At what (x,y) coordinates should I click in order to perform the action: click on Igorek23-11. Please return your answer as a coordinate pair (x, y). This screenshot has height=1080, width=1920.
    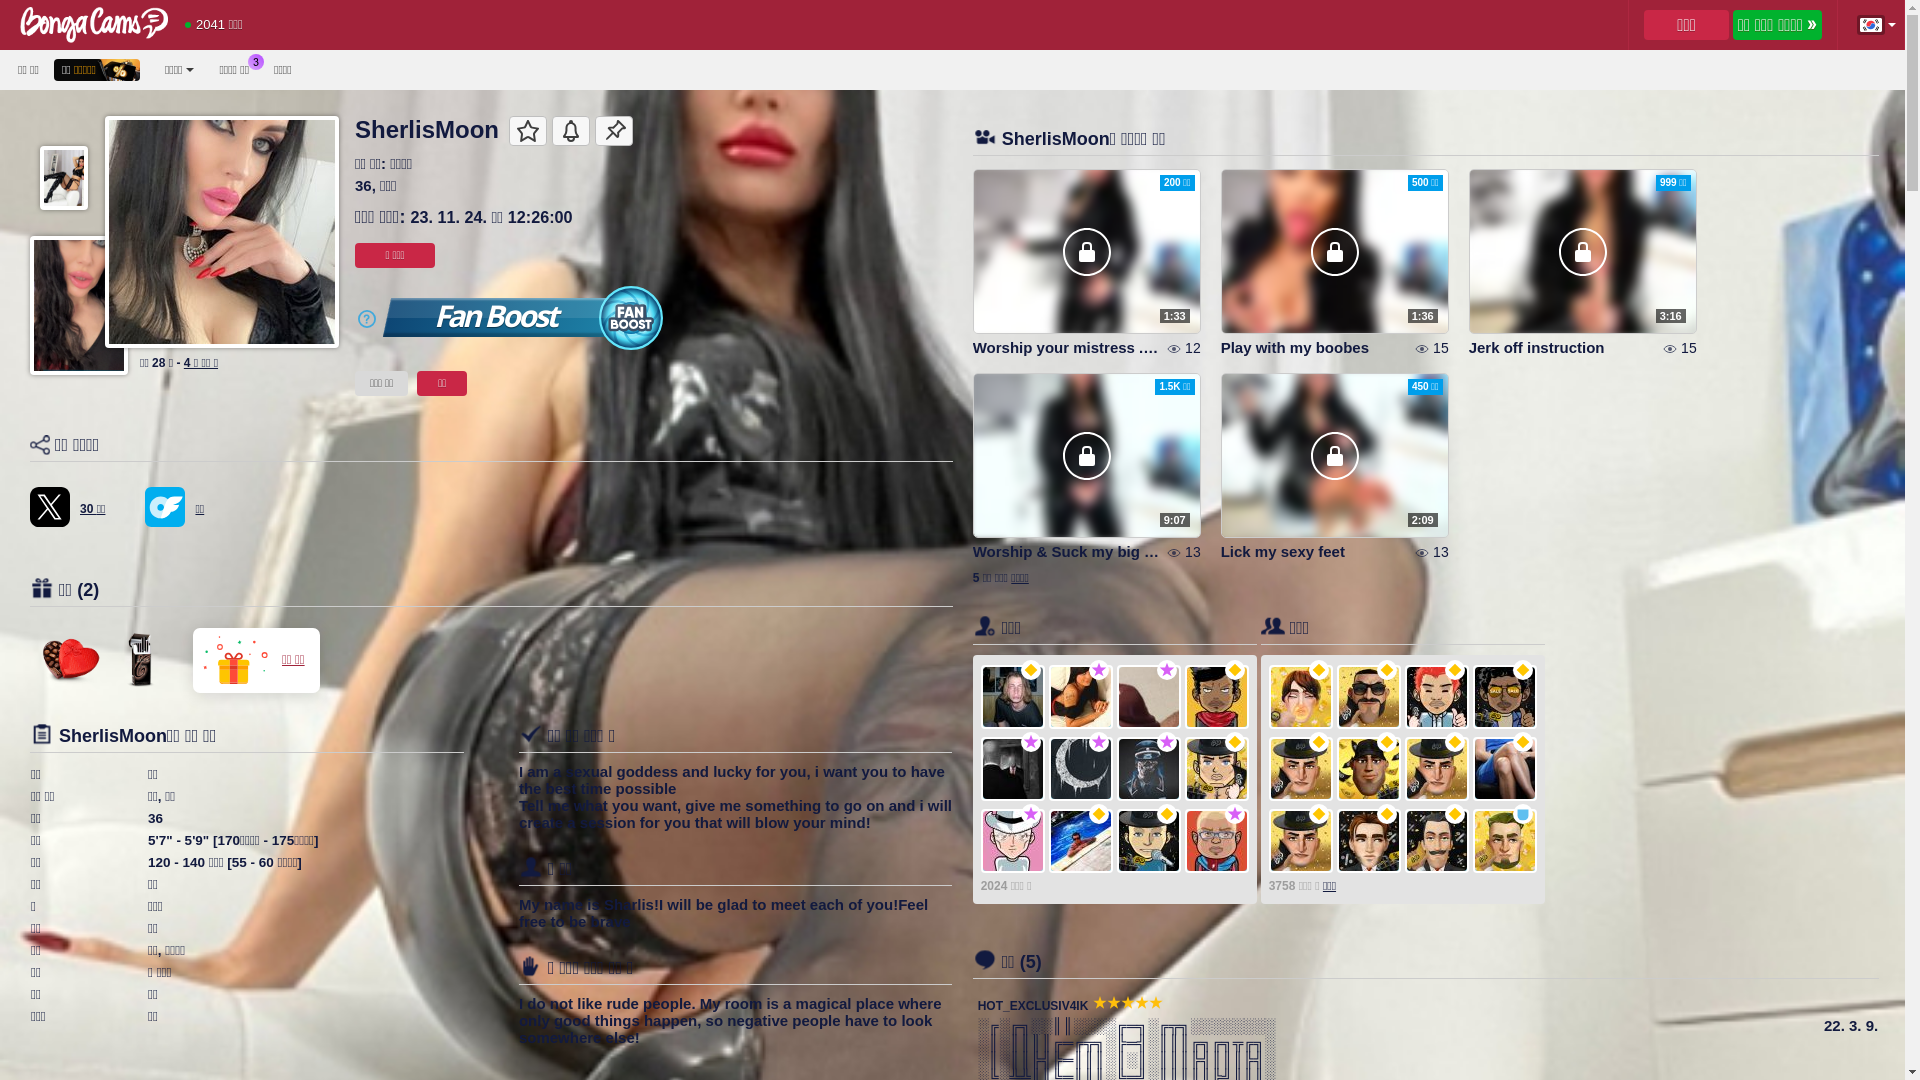
    Looking at the image, I should click on (1369, 769).